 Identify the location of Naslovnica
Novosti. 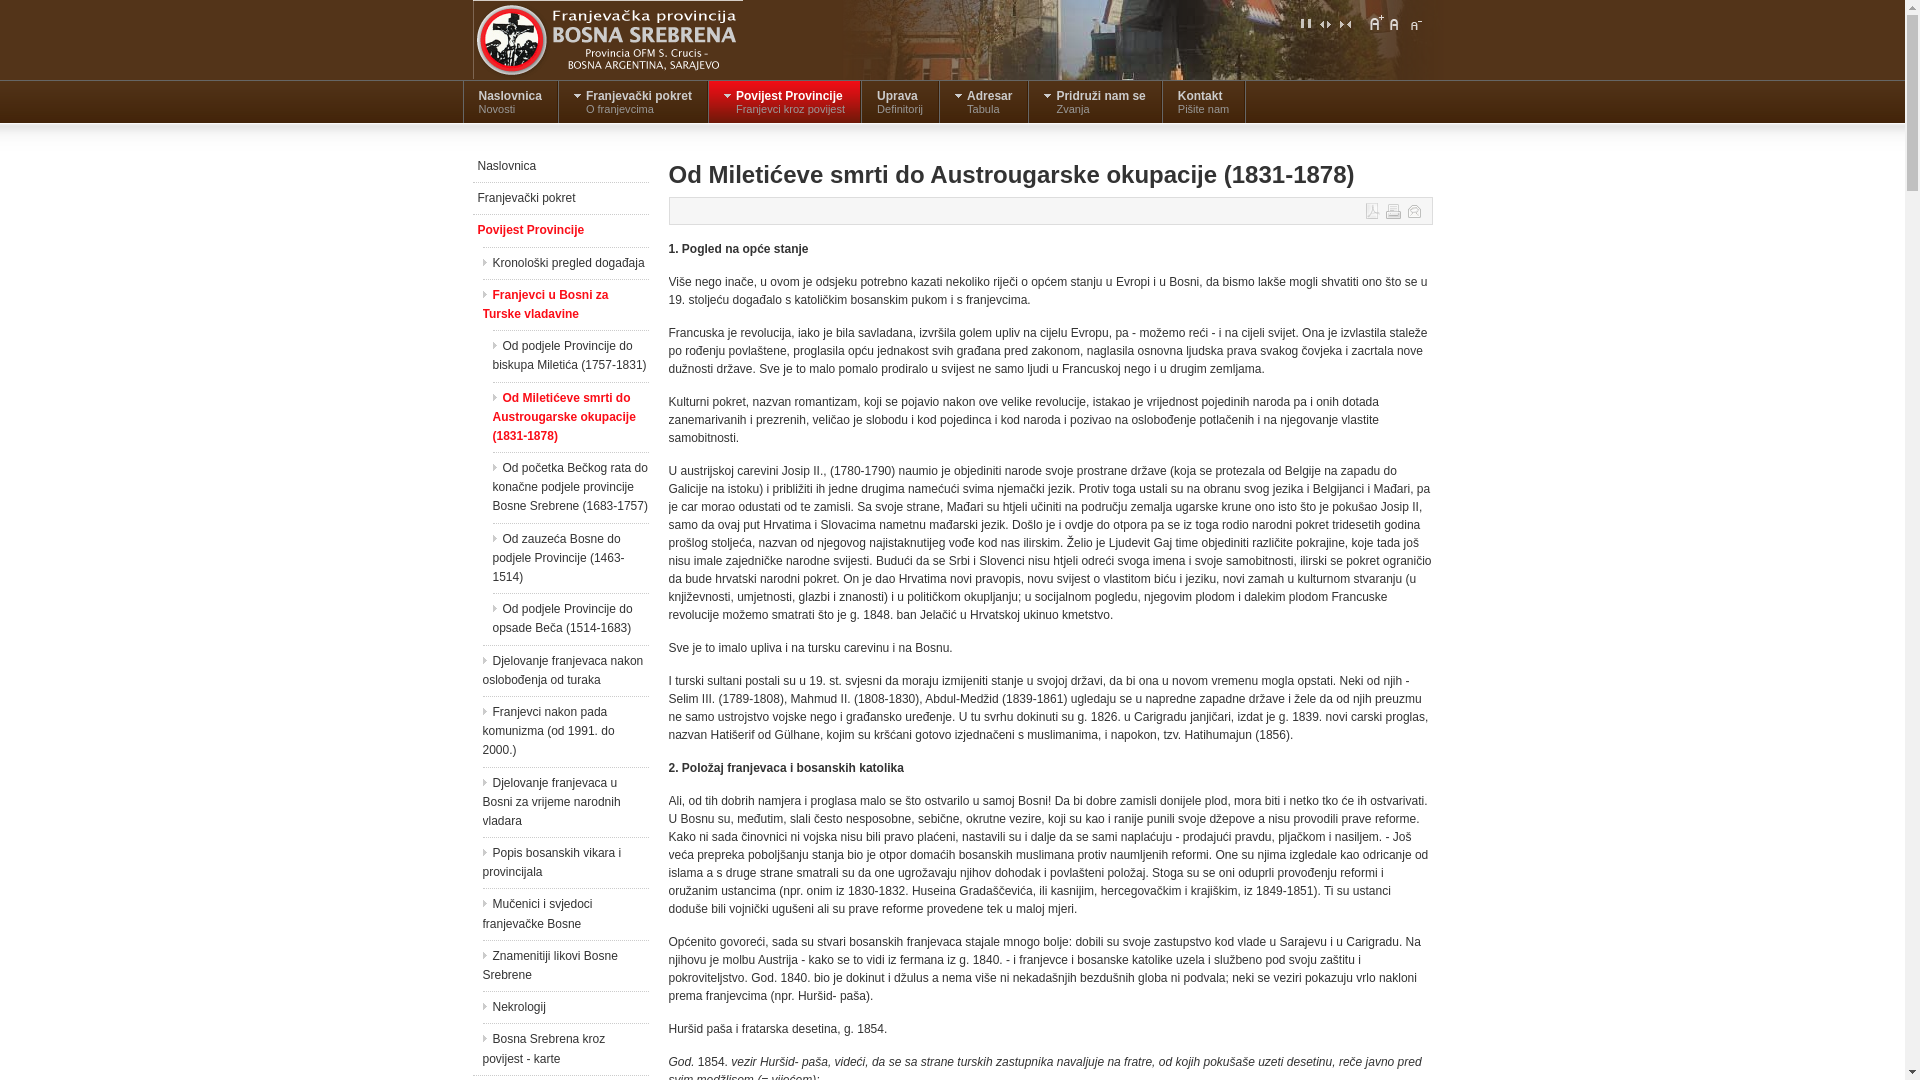
(510, 102).